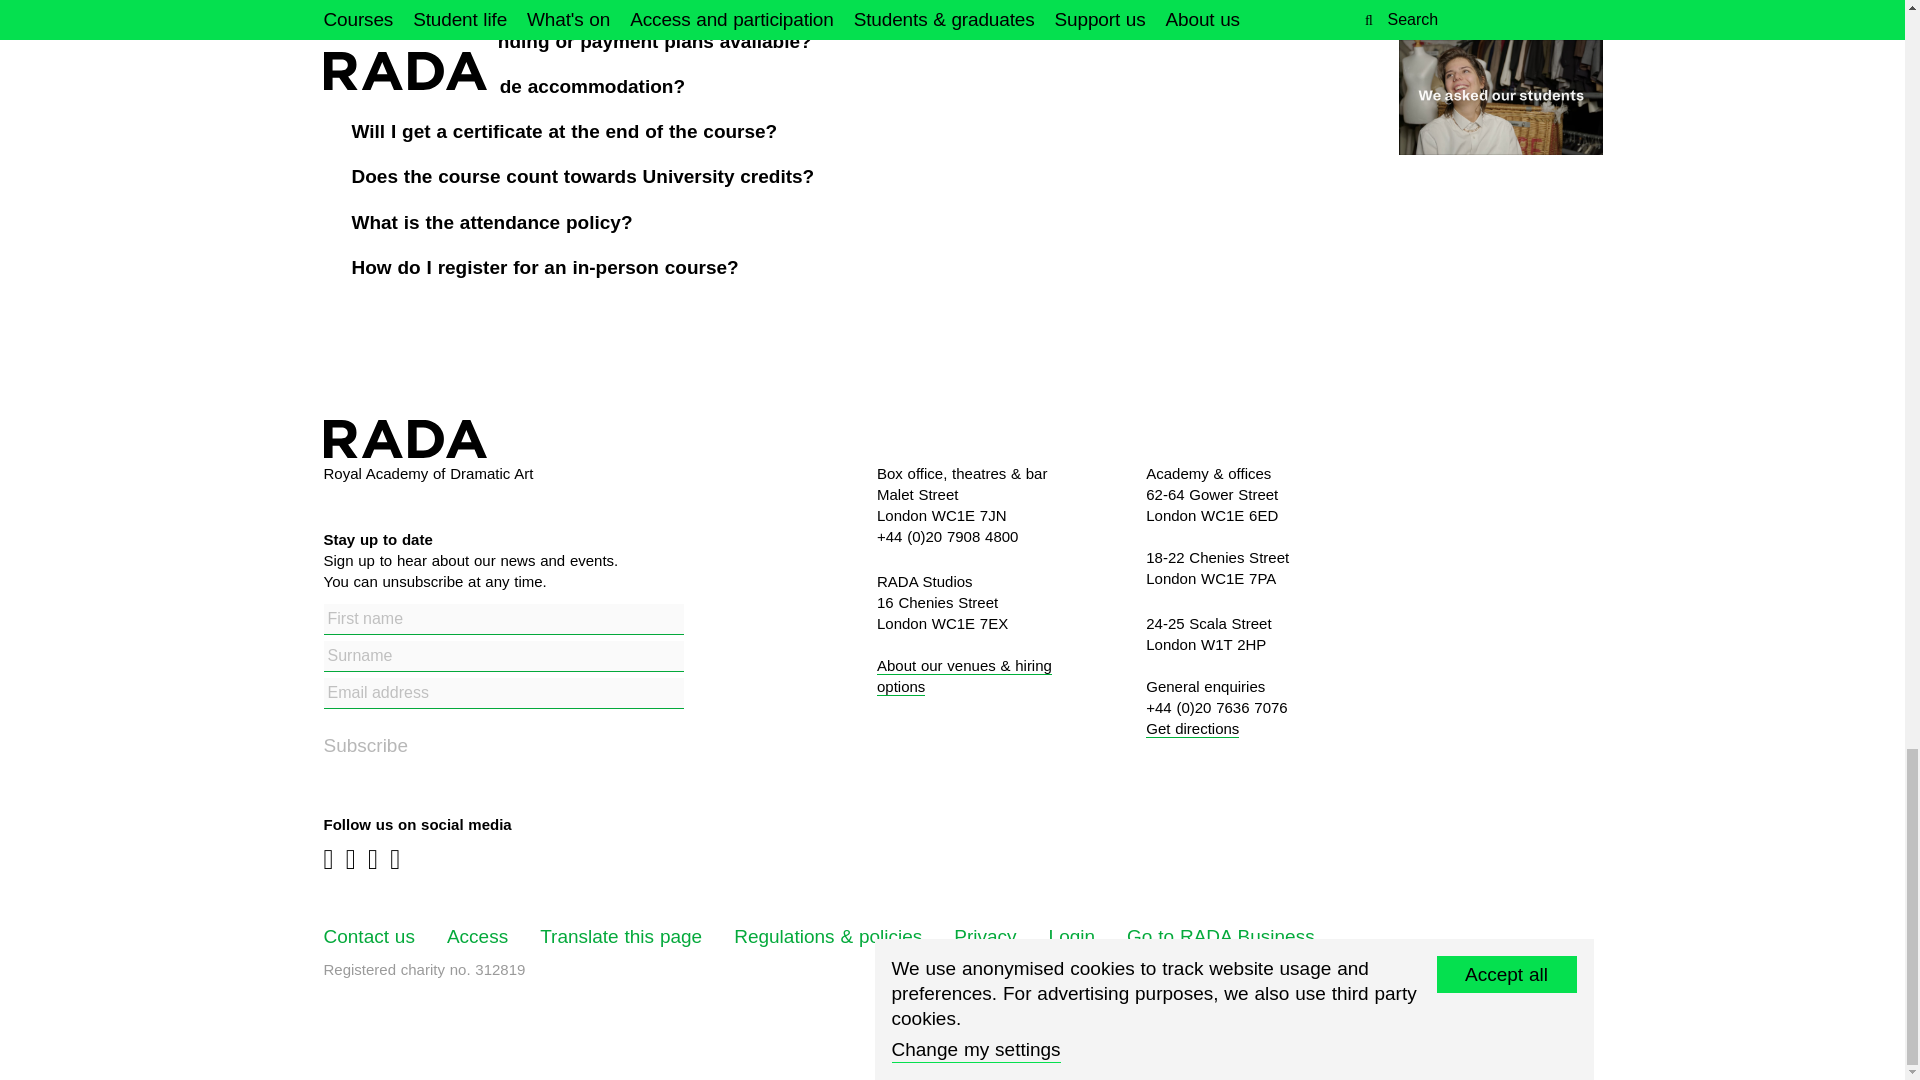 The height and width of the screenshot is (1080, 1920). Describe the element at coordinates (1221, 936) in the screenshot. I see `Go to RADA Business` at that location.